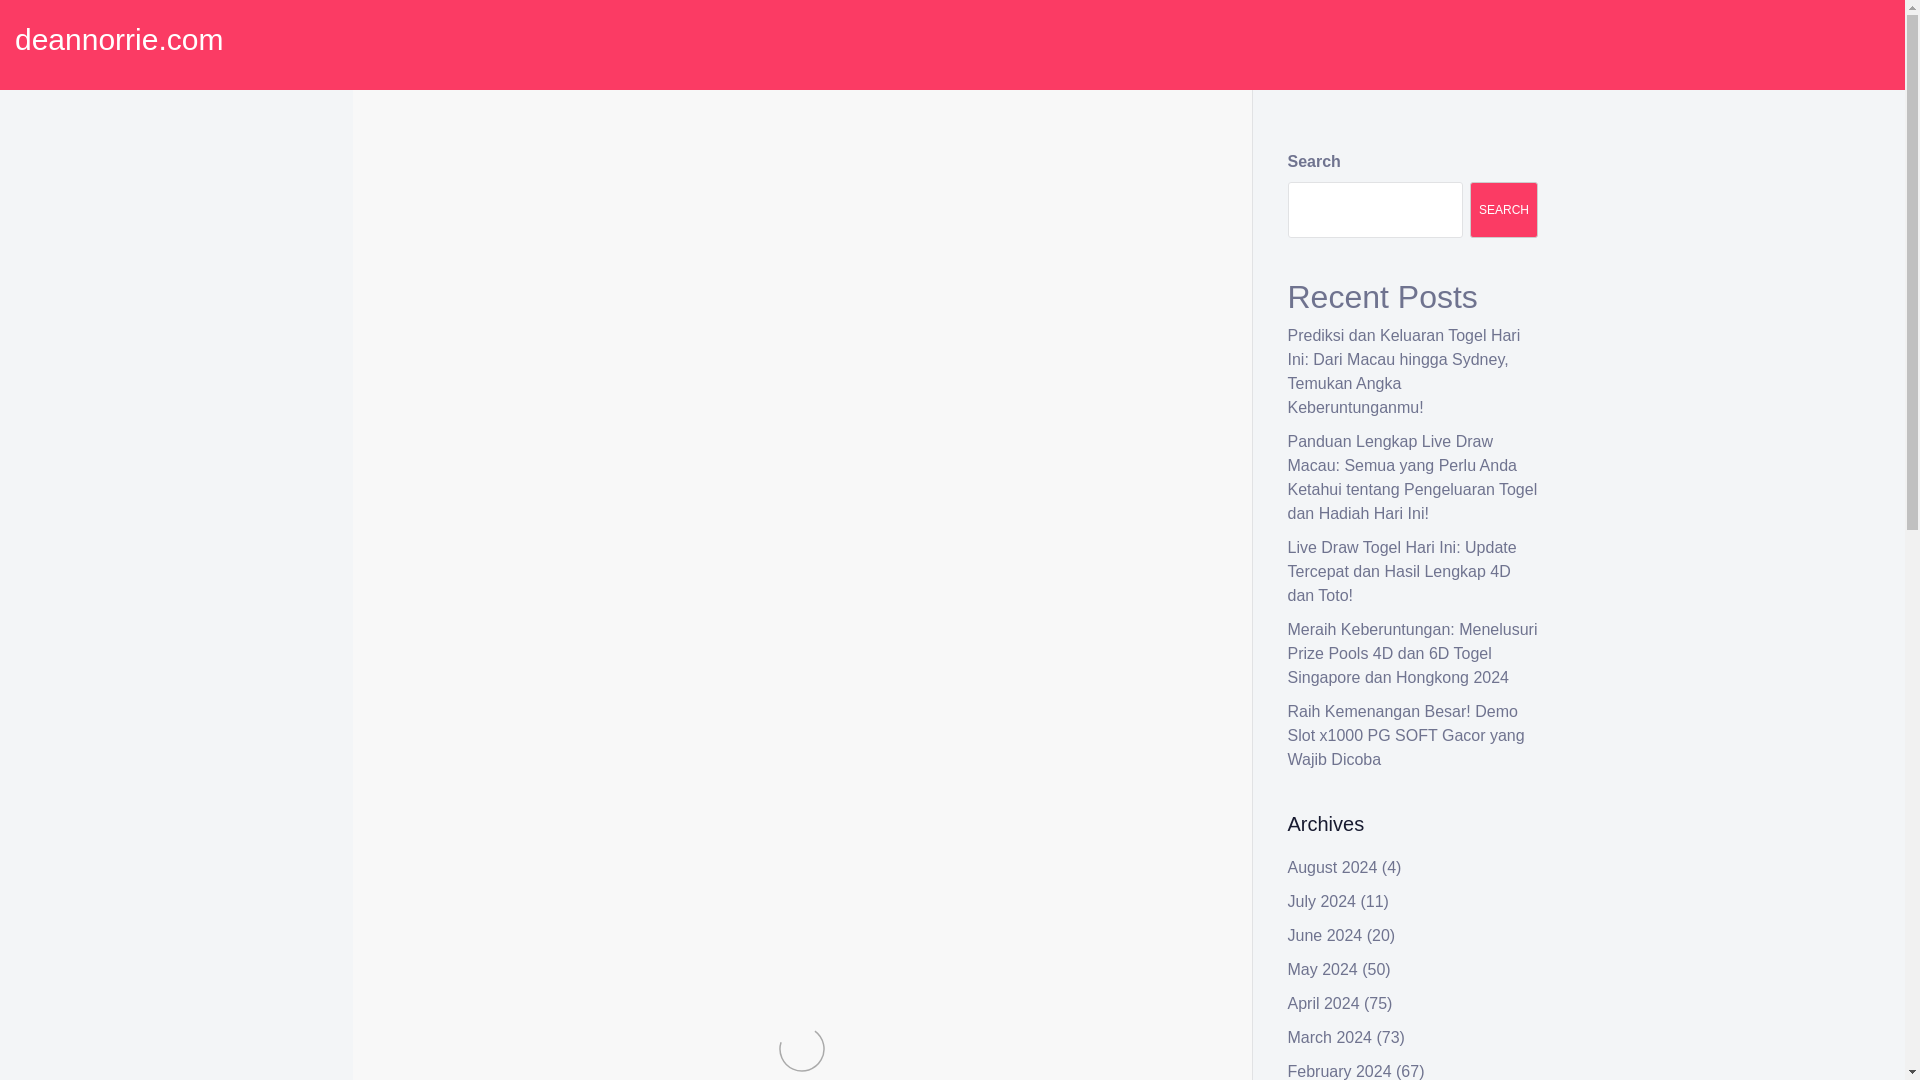  I want to click on May 2024, so click(1322, 970).